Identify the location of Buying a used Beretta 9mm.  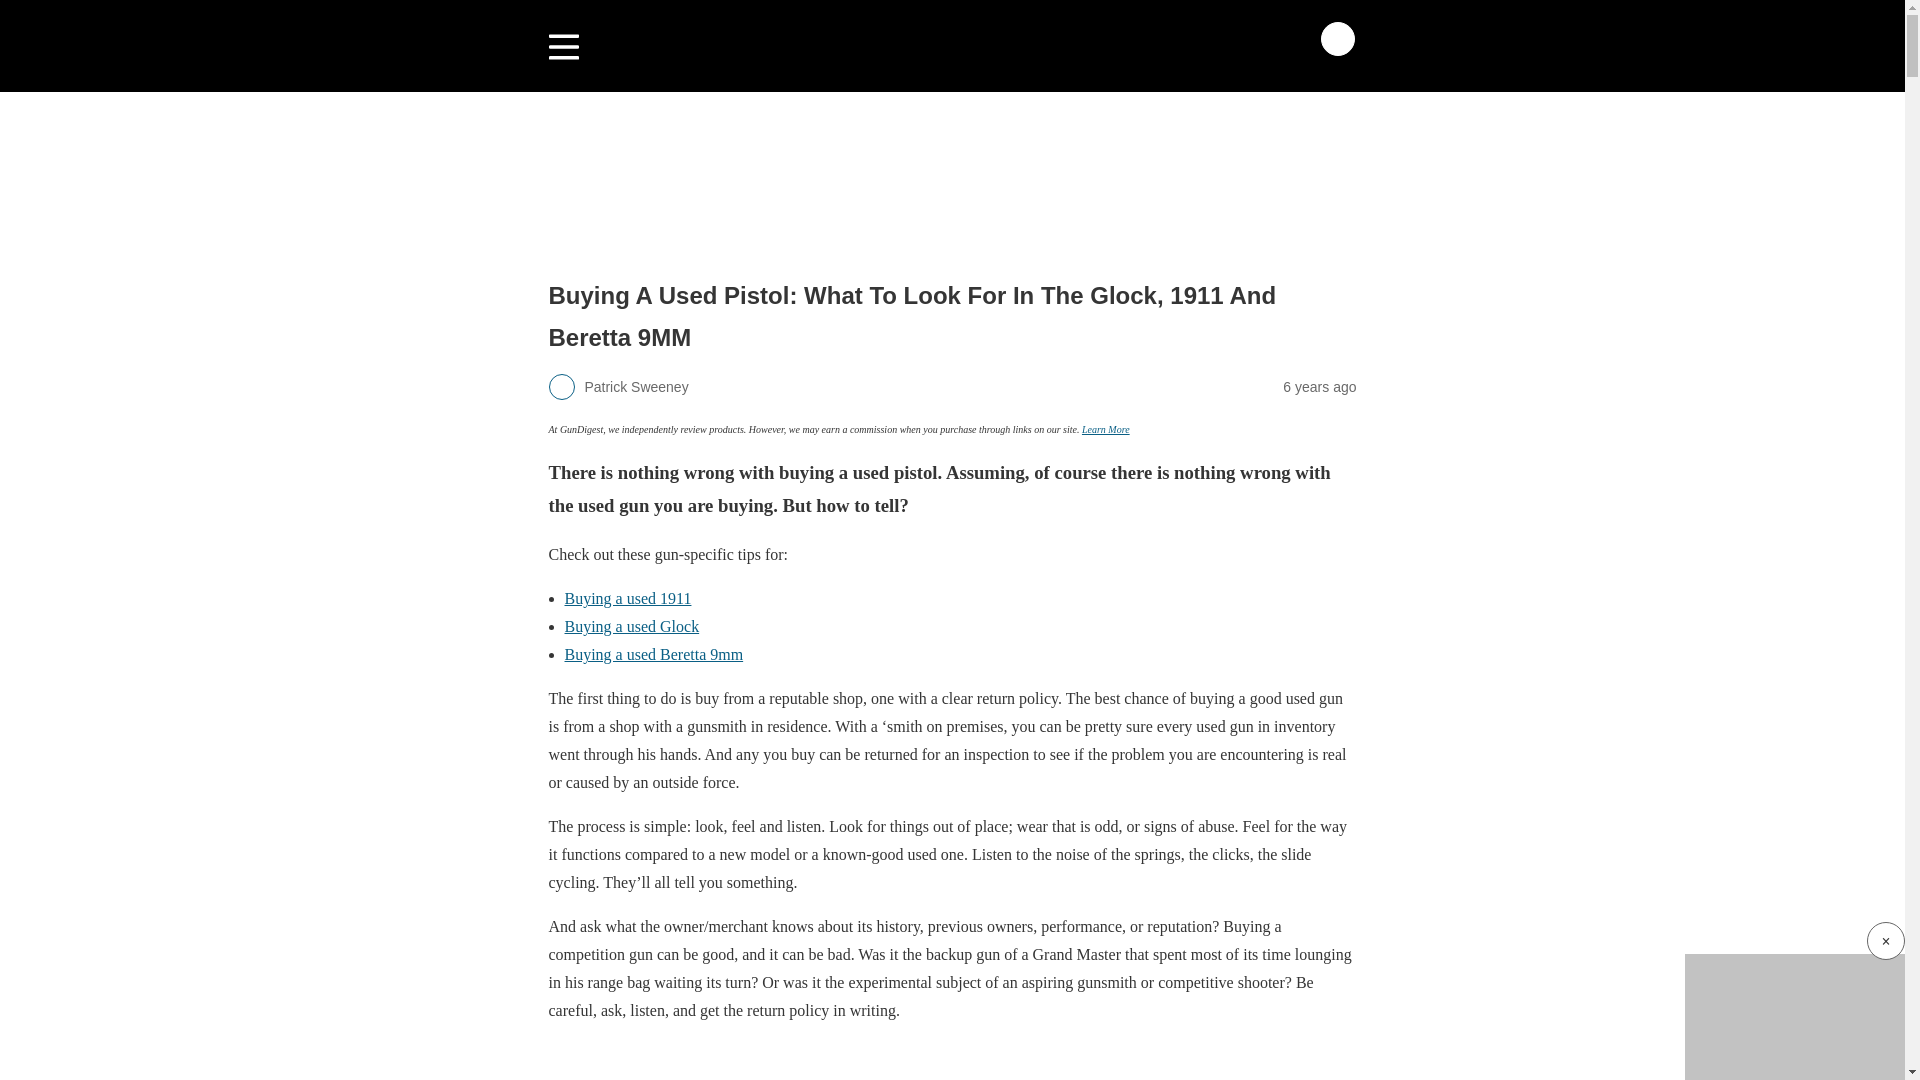
(654, 654).